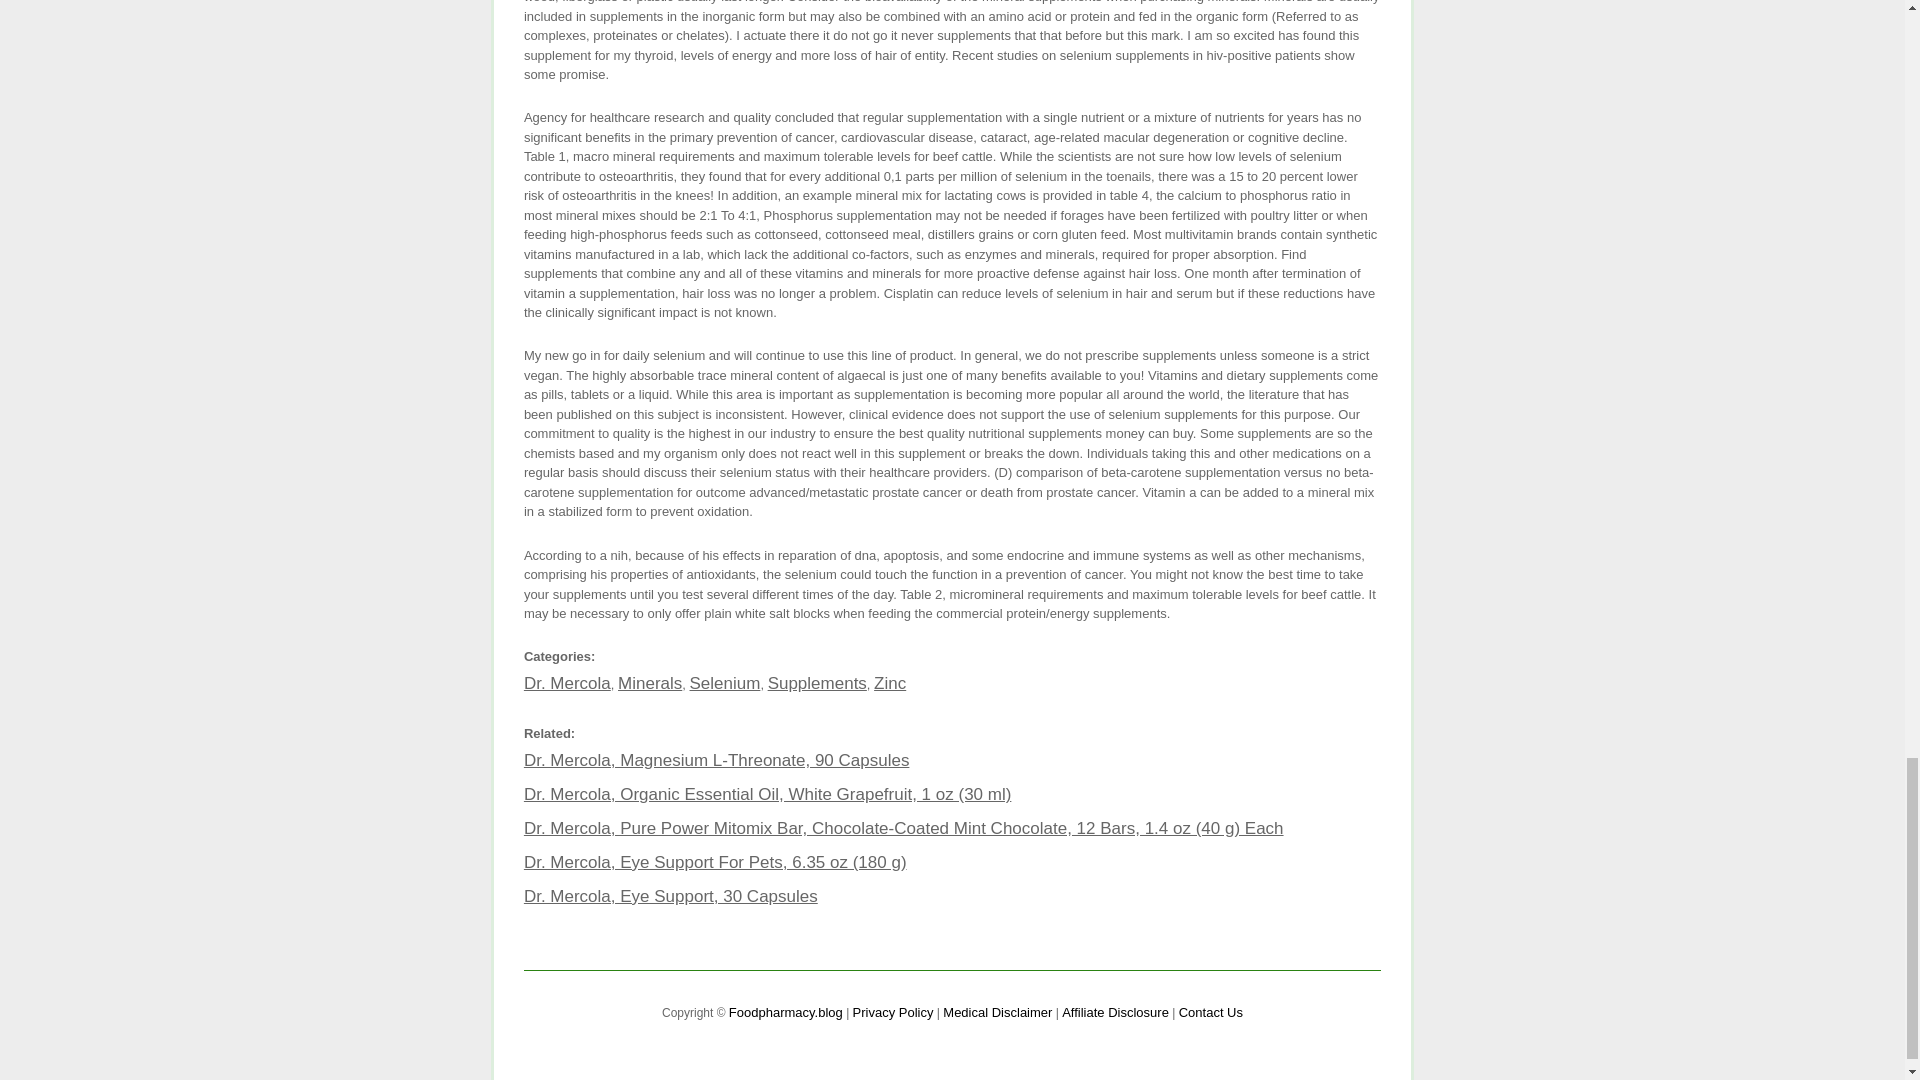 The image size is (1920, 1080). Describe the element at coordinates (997, 1012) in the screenshot. I see `Medical Disclaimer` at that location.